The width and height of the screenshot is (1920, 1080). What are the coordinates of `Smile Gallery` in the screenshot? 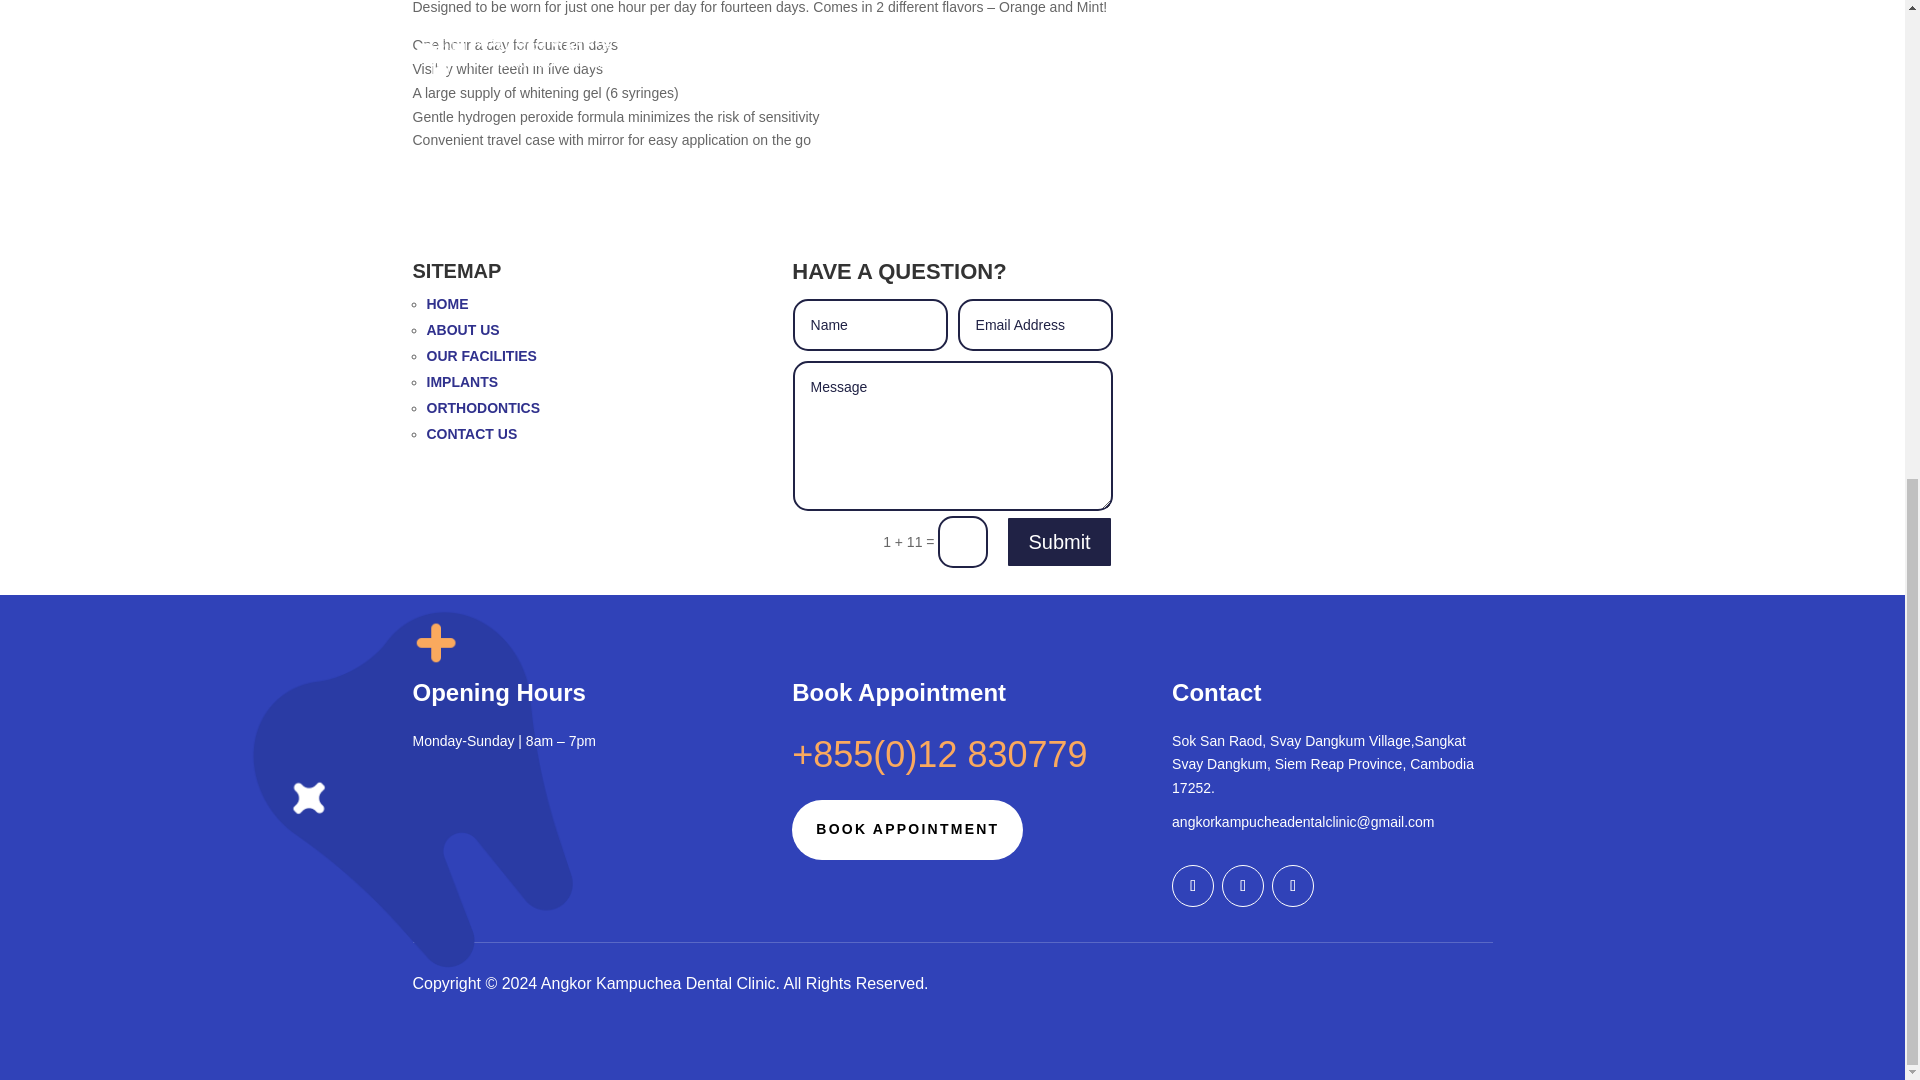 It's located at (462, 381).